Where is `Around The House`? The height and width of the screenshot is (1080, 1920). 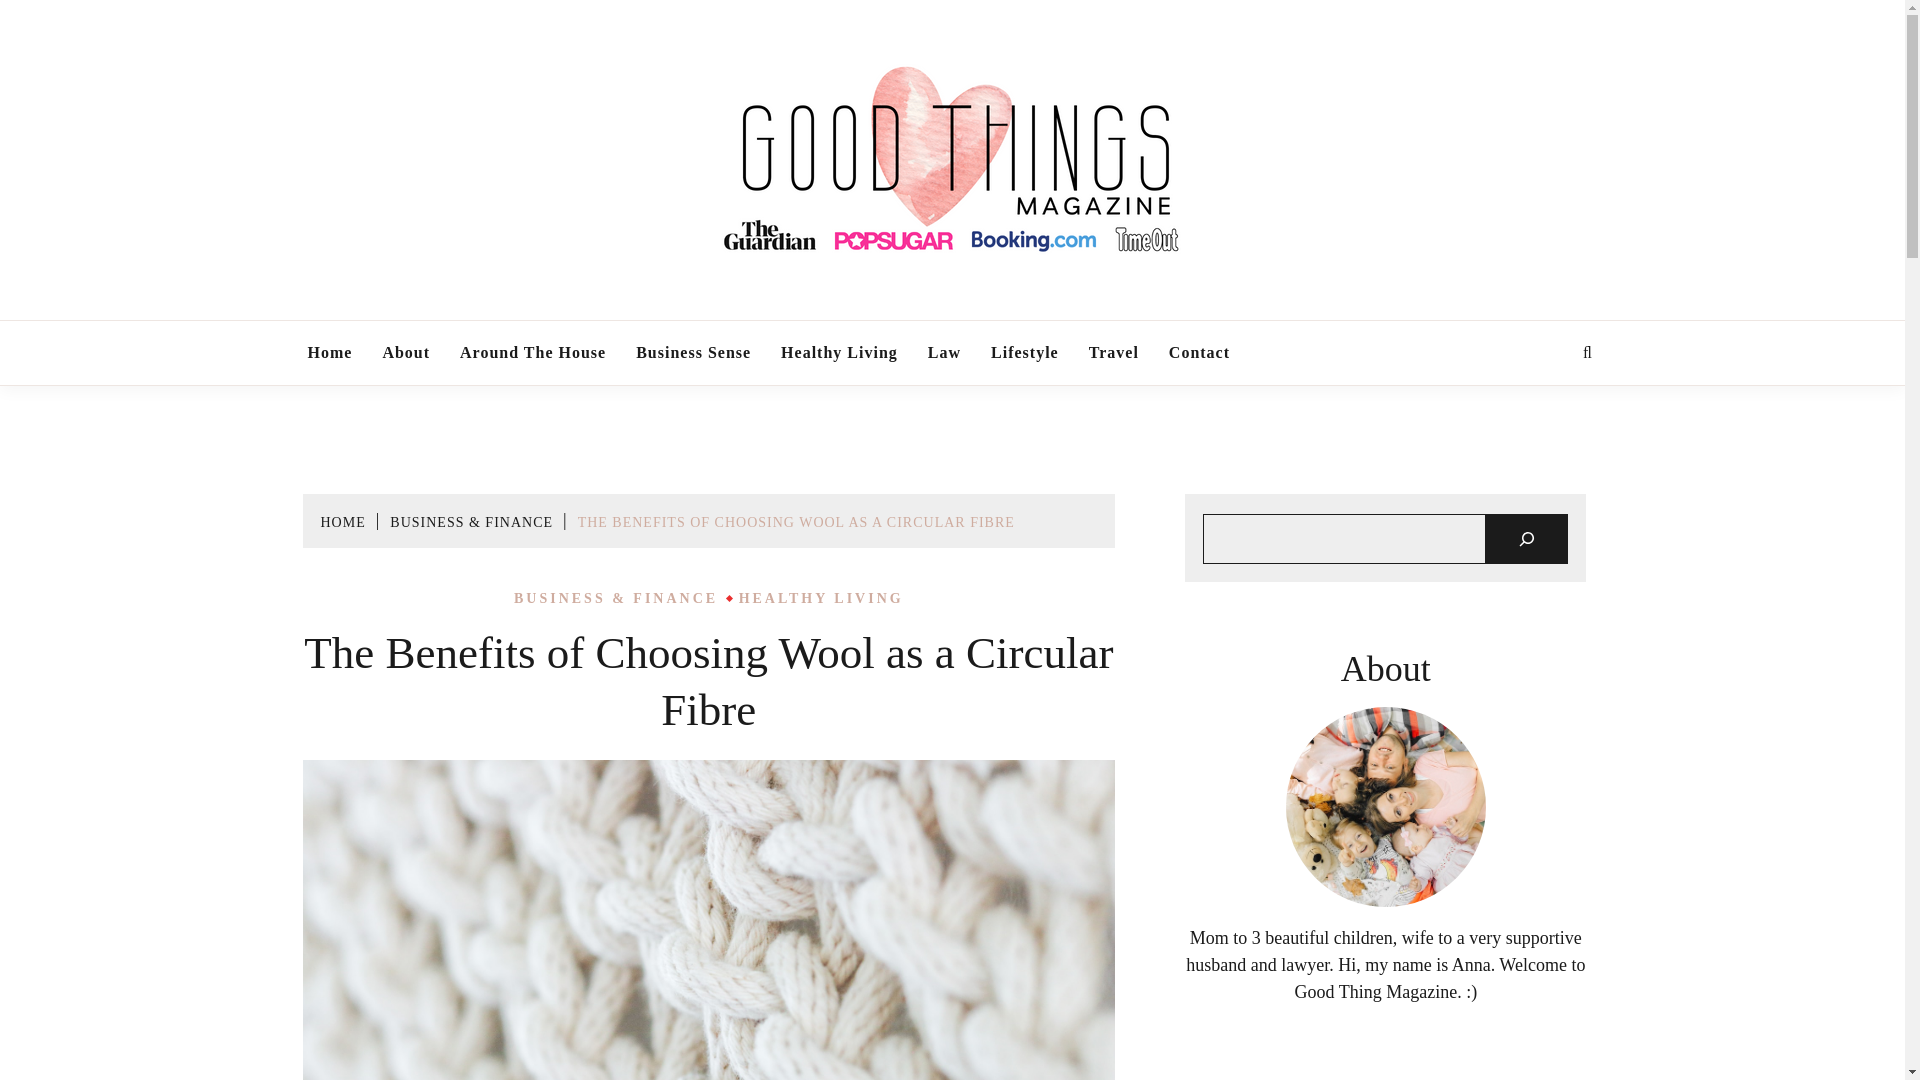
Around The House is located at coordinates (532, 352).